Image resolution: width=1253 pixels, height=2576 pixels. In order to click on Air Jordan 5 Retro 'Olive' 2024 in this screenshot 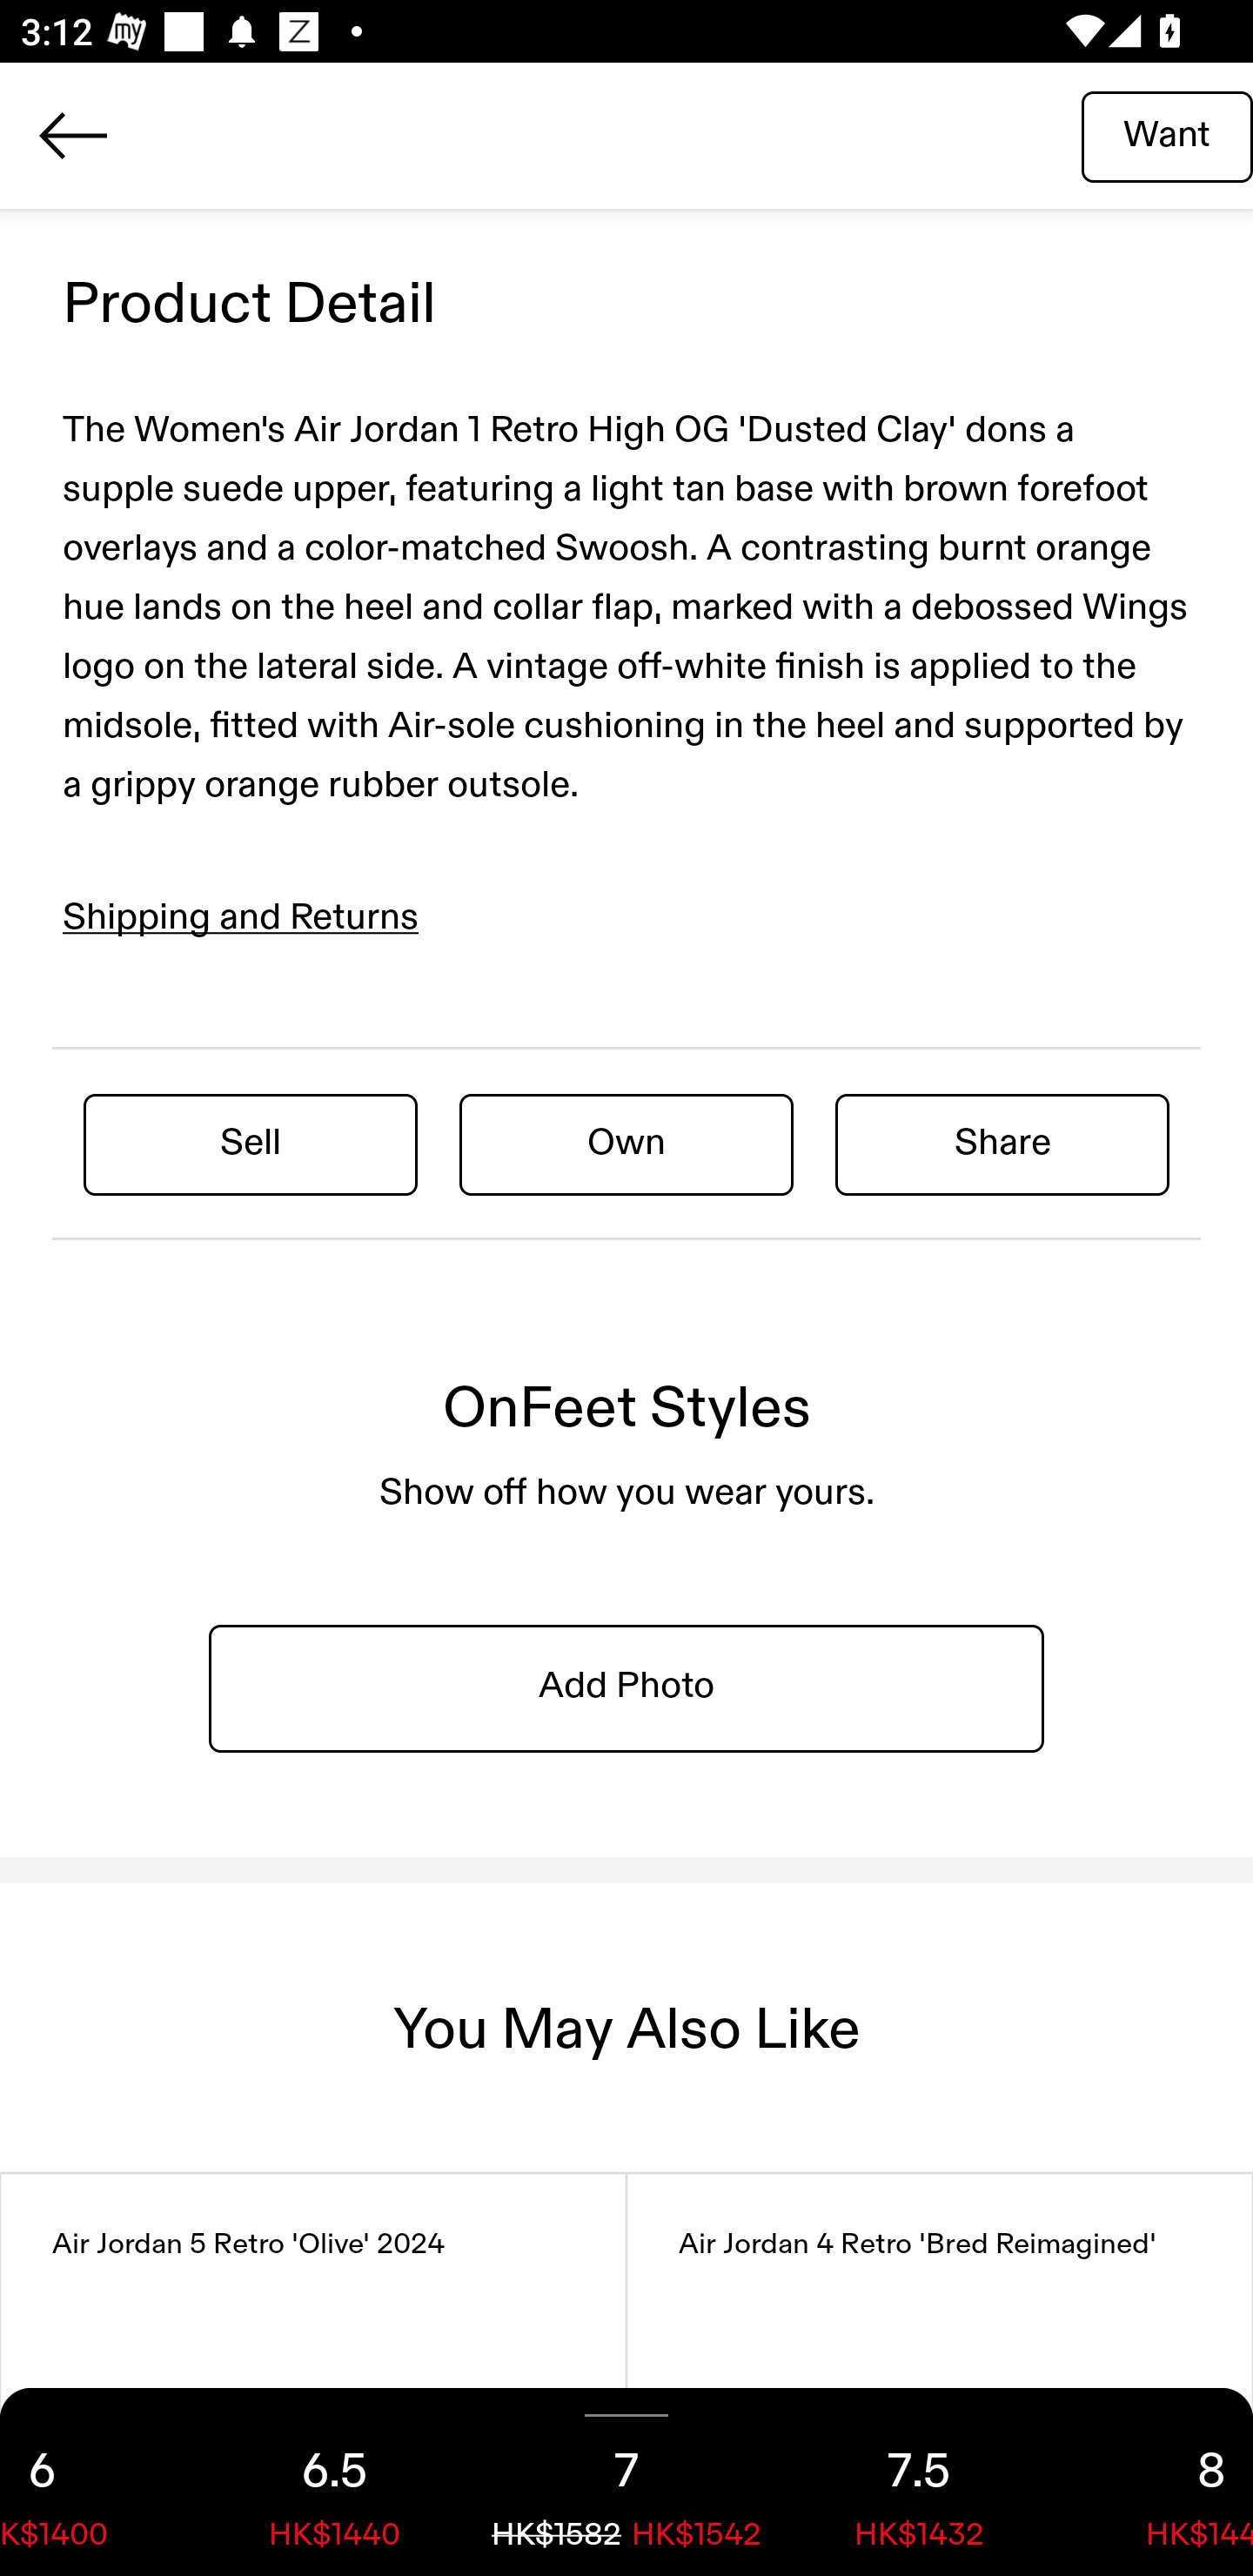, I will do `click(313, 2375)`.